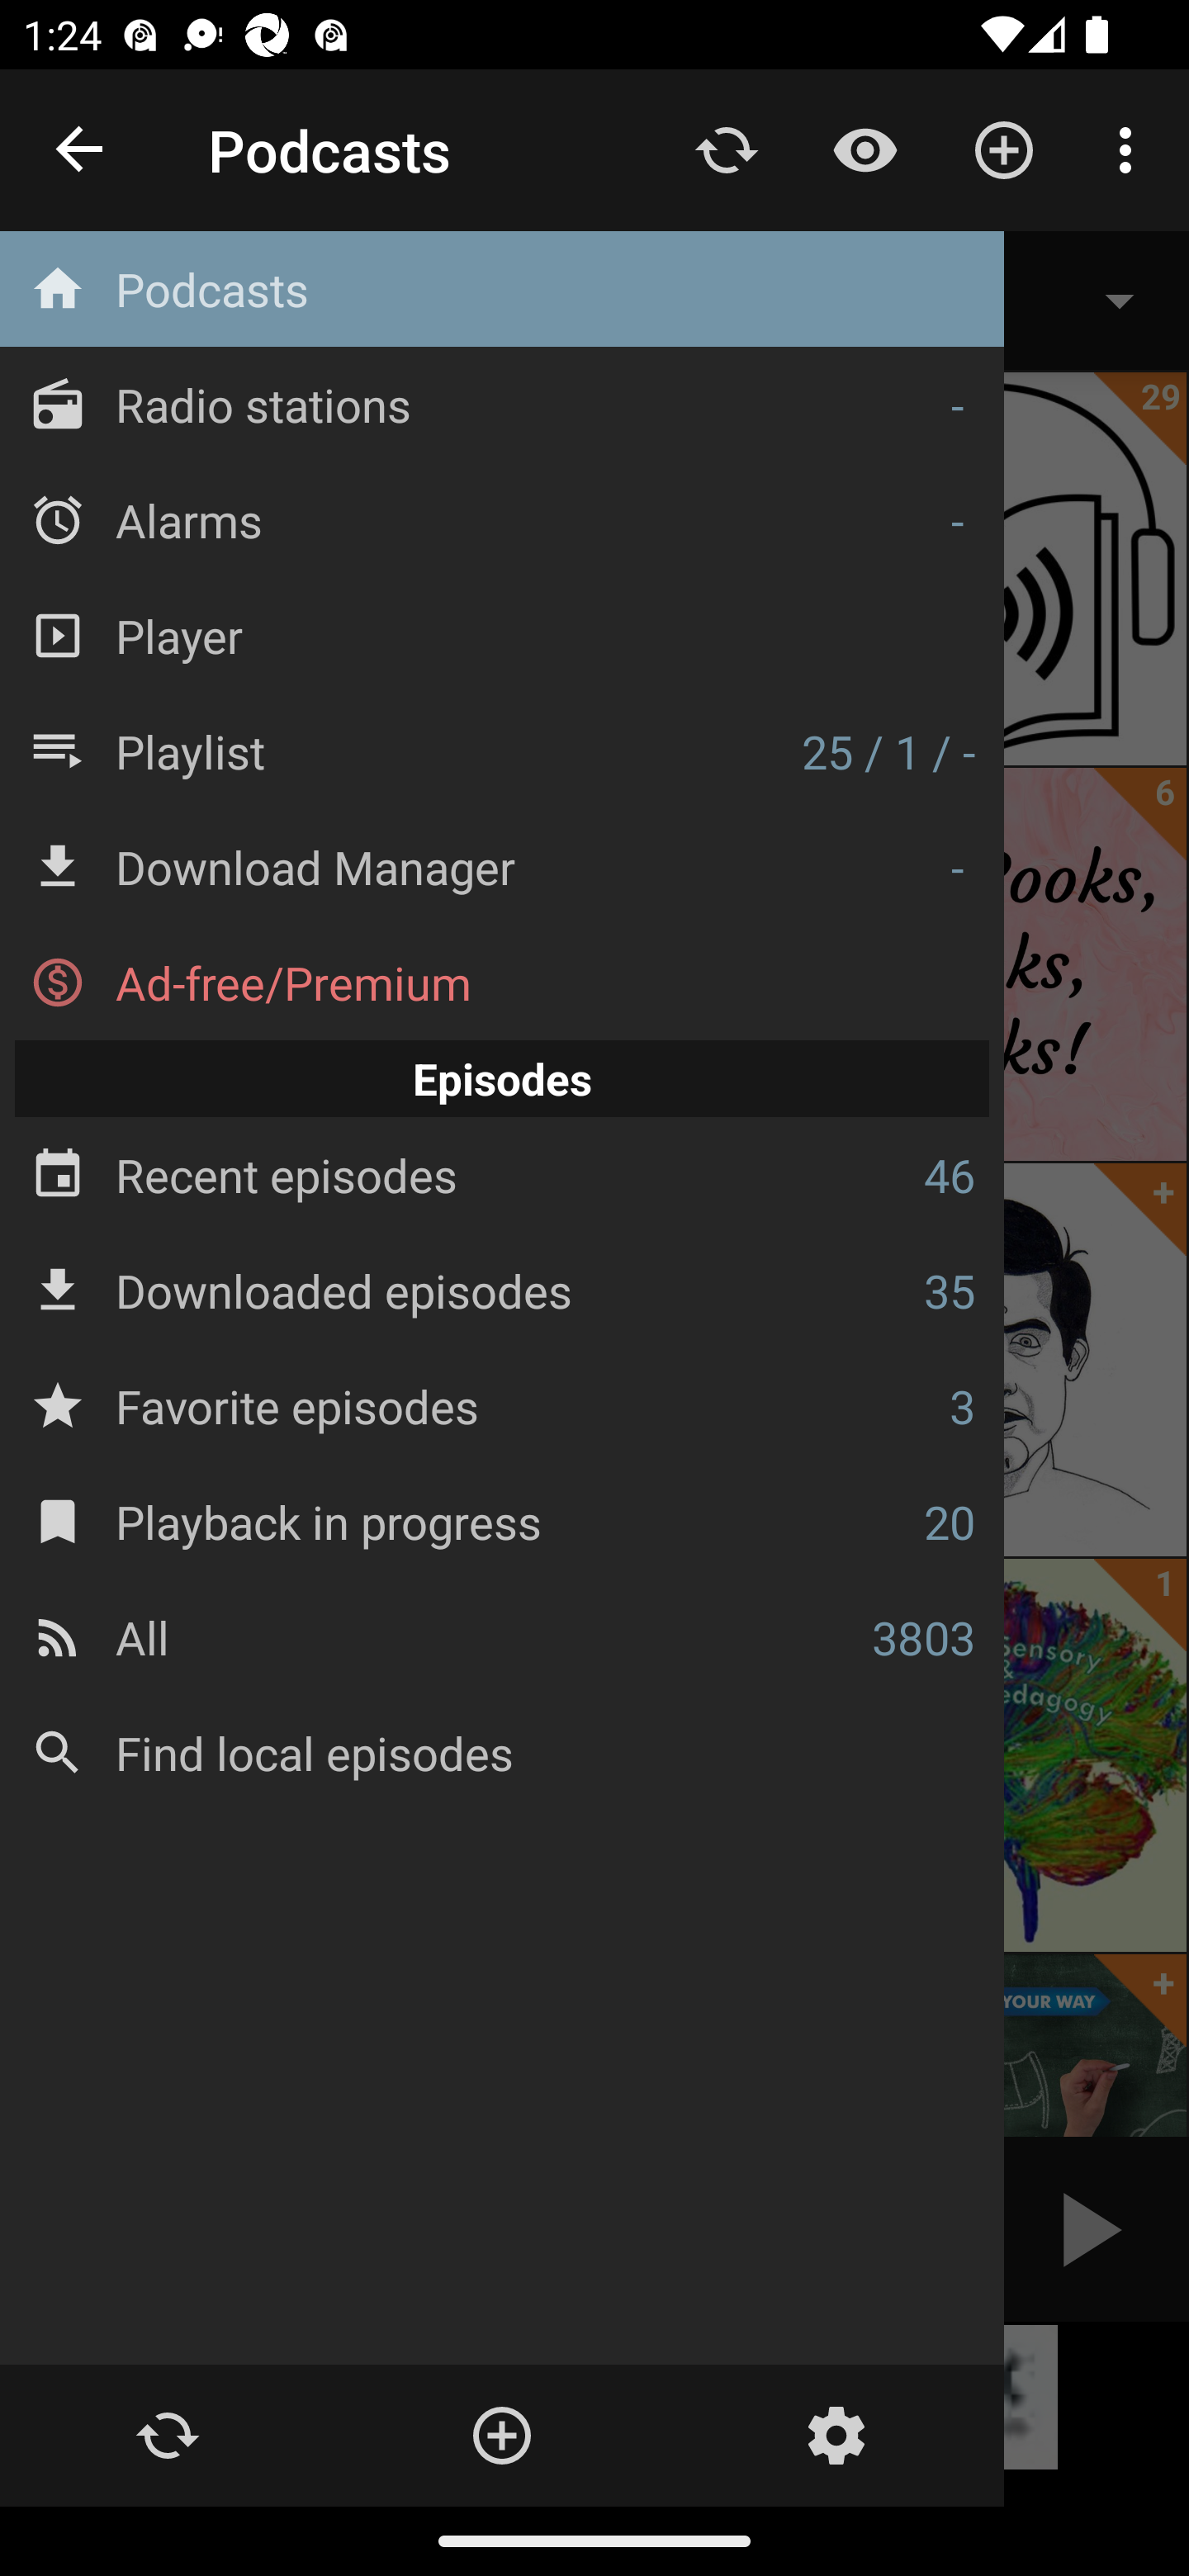  What do you see at coordinates (502, 1636) in the screenshot?
I see `All 3803` at bounding box center [502, 1636].